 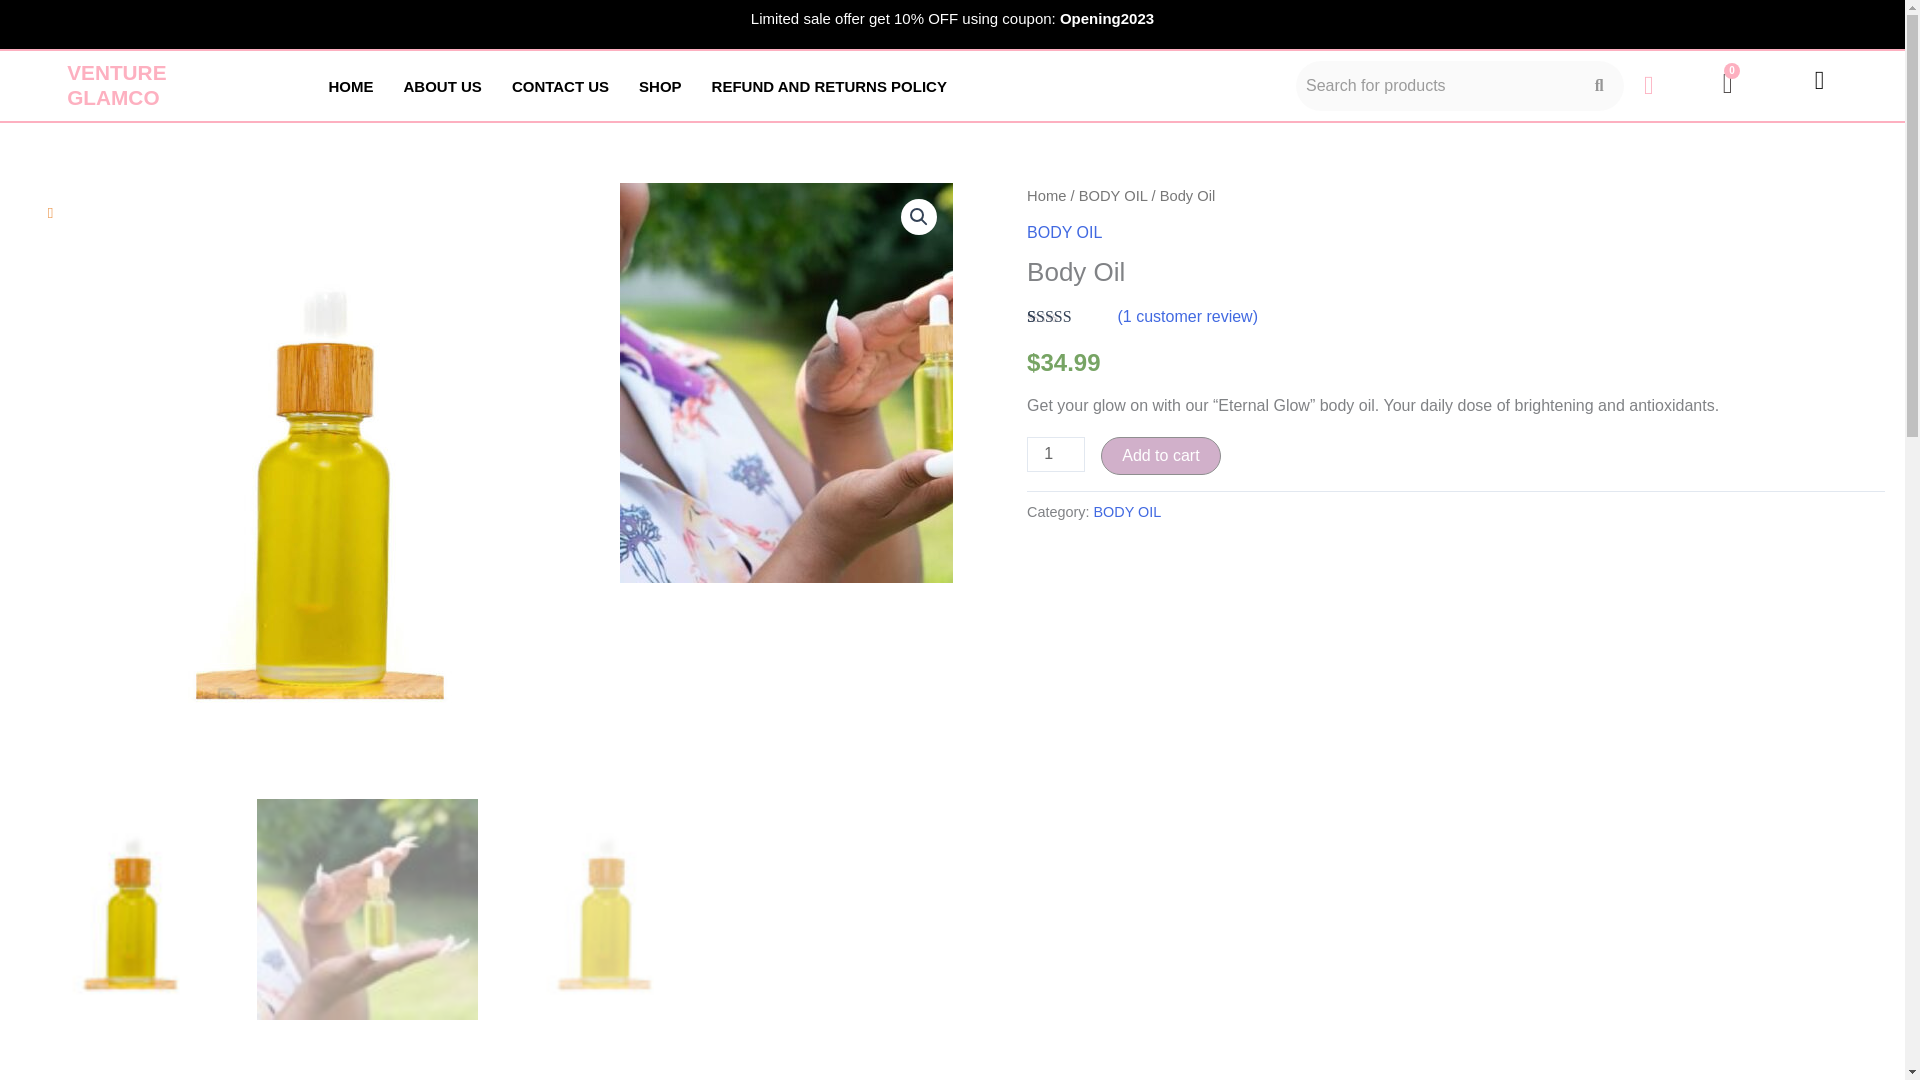 What do you see at coordinates (443, 86) in the screenshot?
I see `ABOUT US` at bounding box center [443, 86].